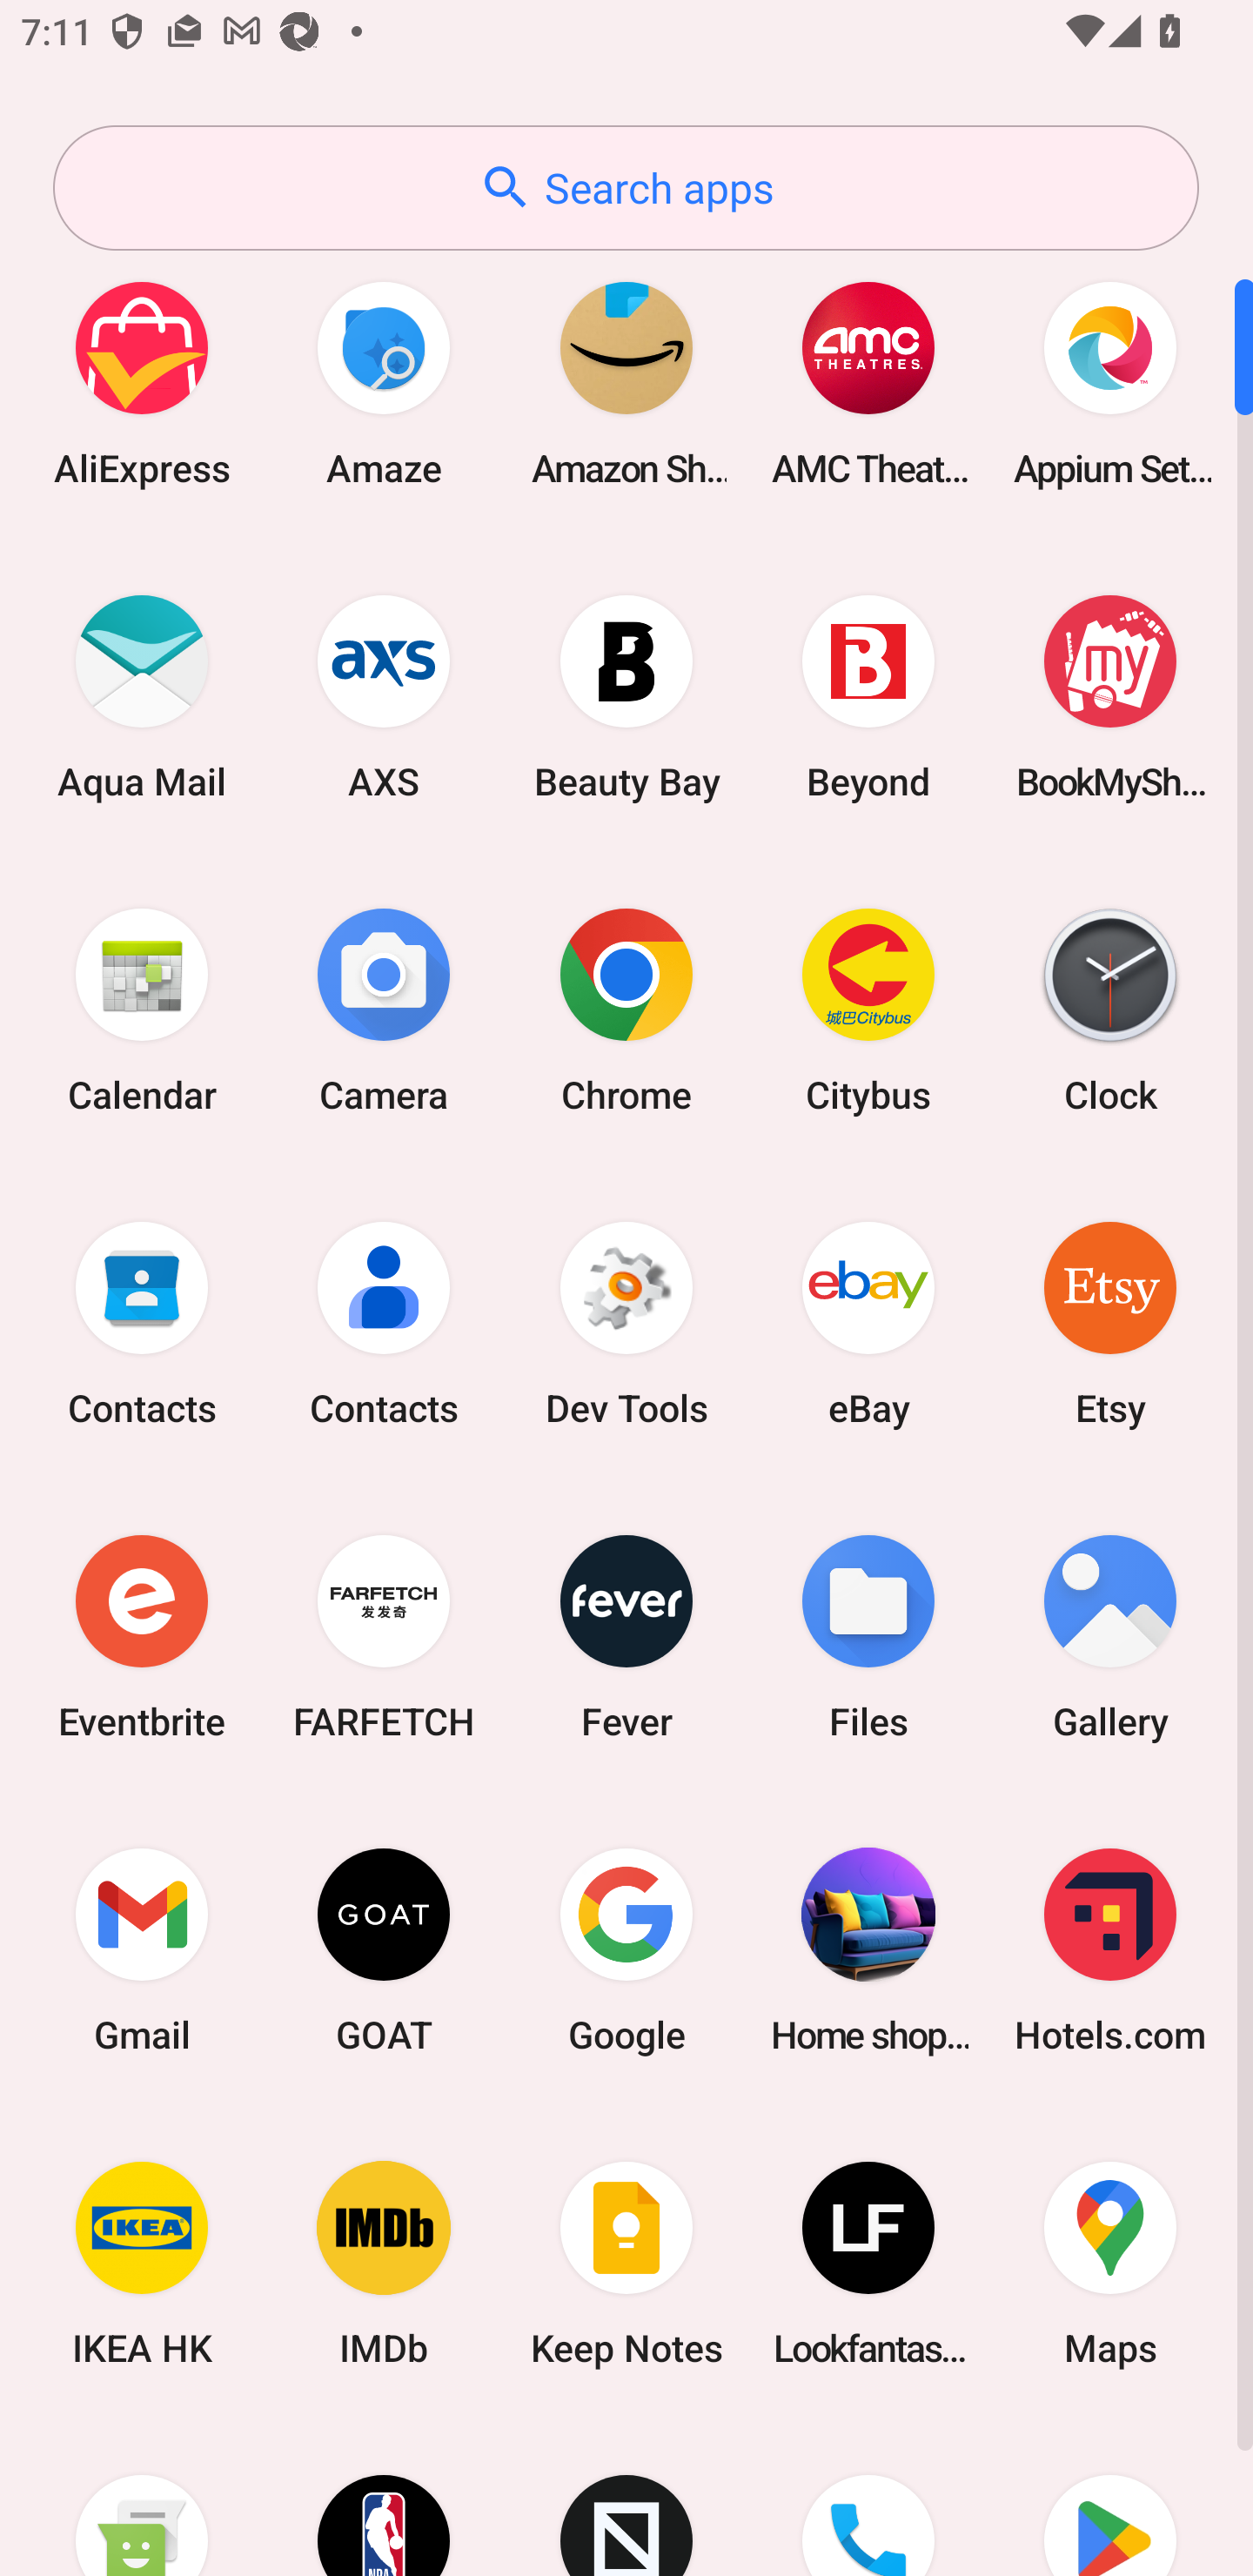  I want to click on Citybus, so click(868, 1010).